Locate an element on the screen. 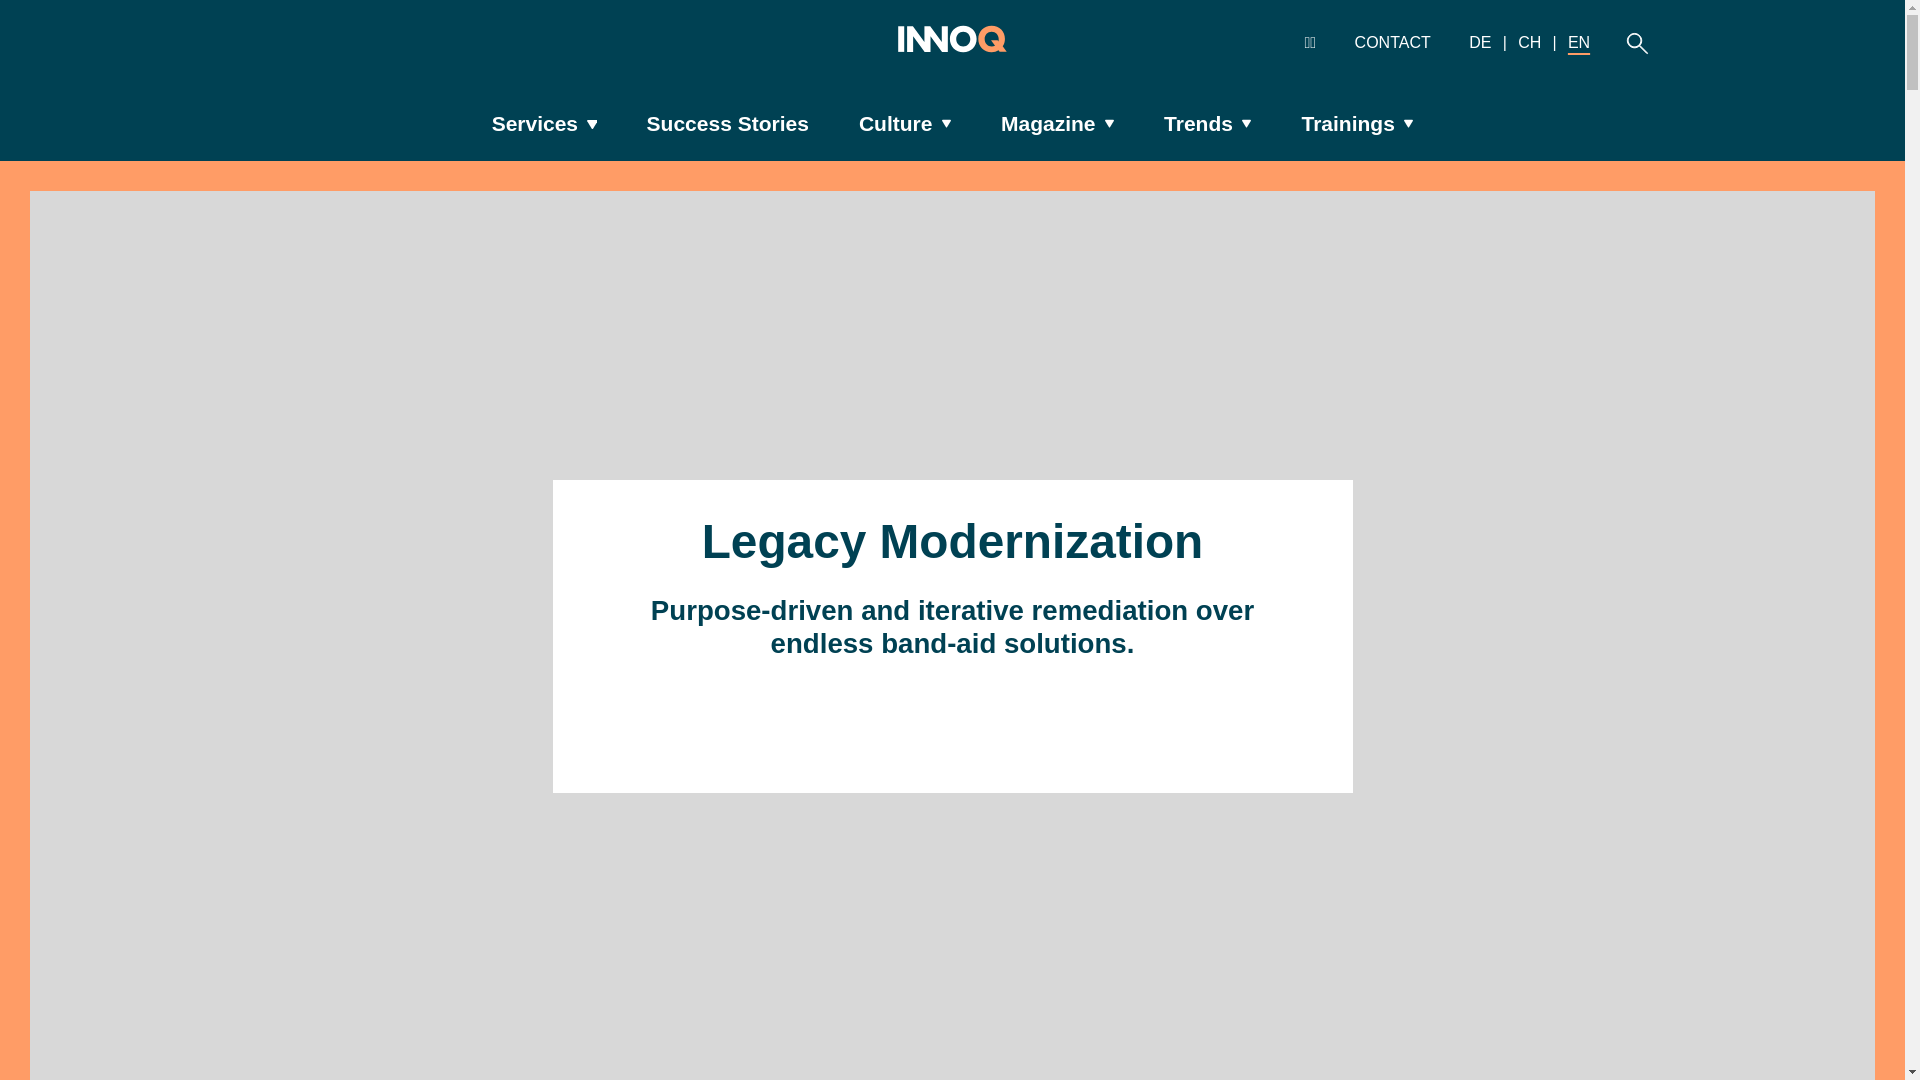  Switch to English is located at coordinates (1579, 42).